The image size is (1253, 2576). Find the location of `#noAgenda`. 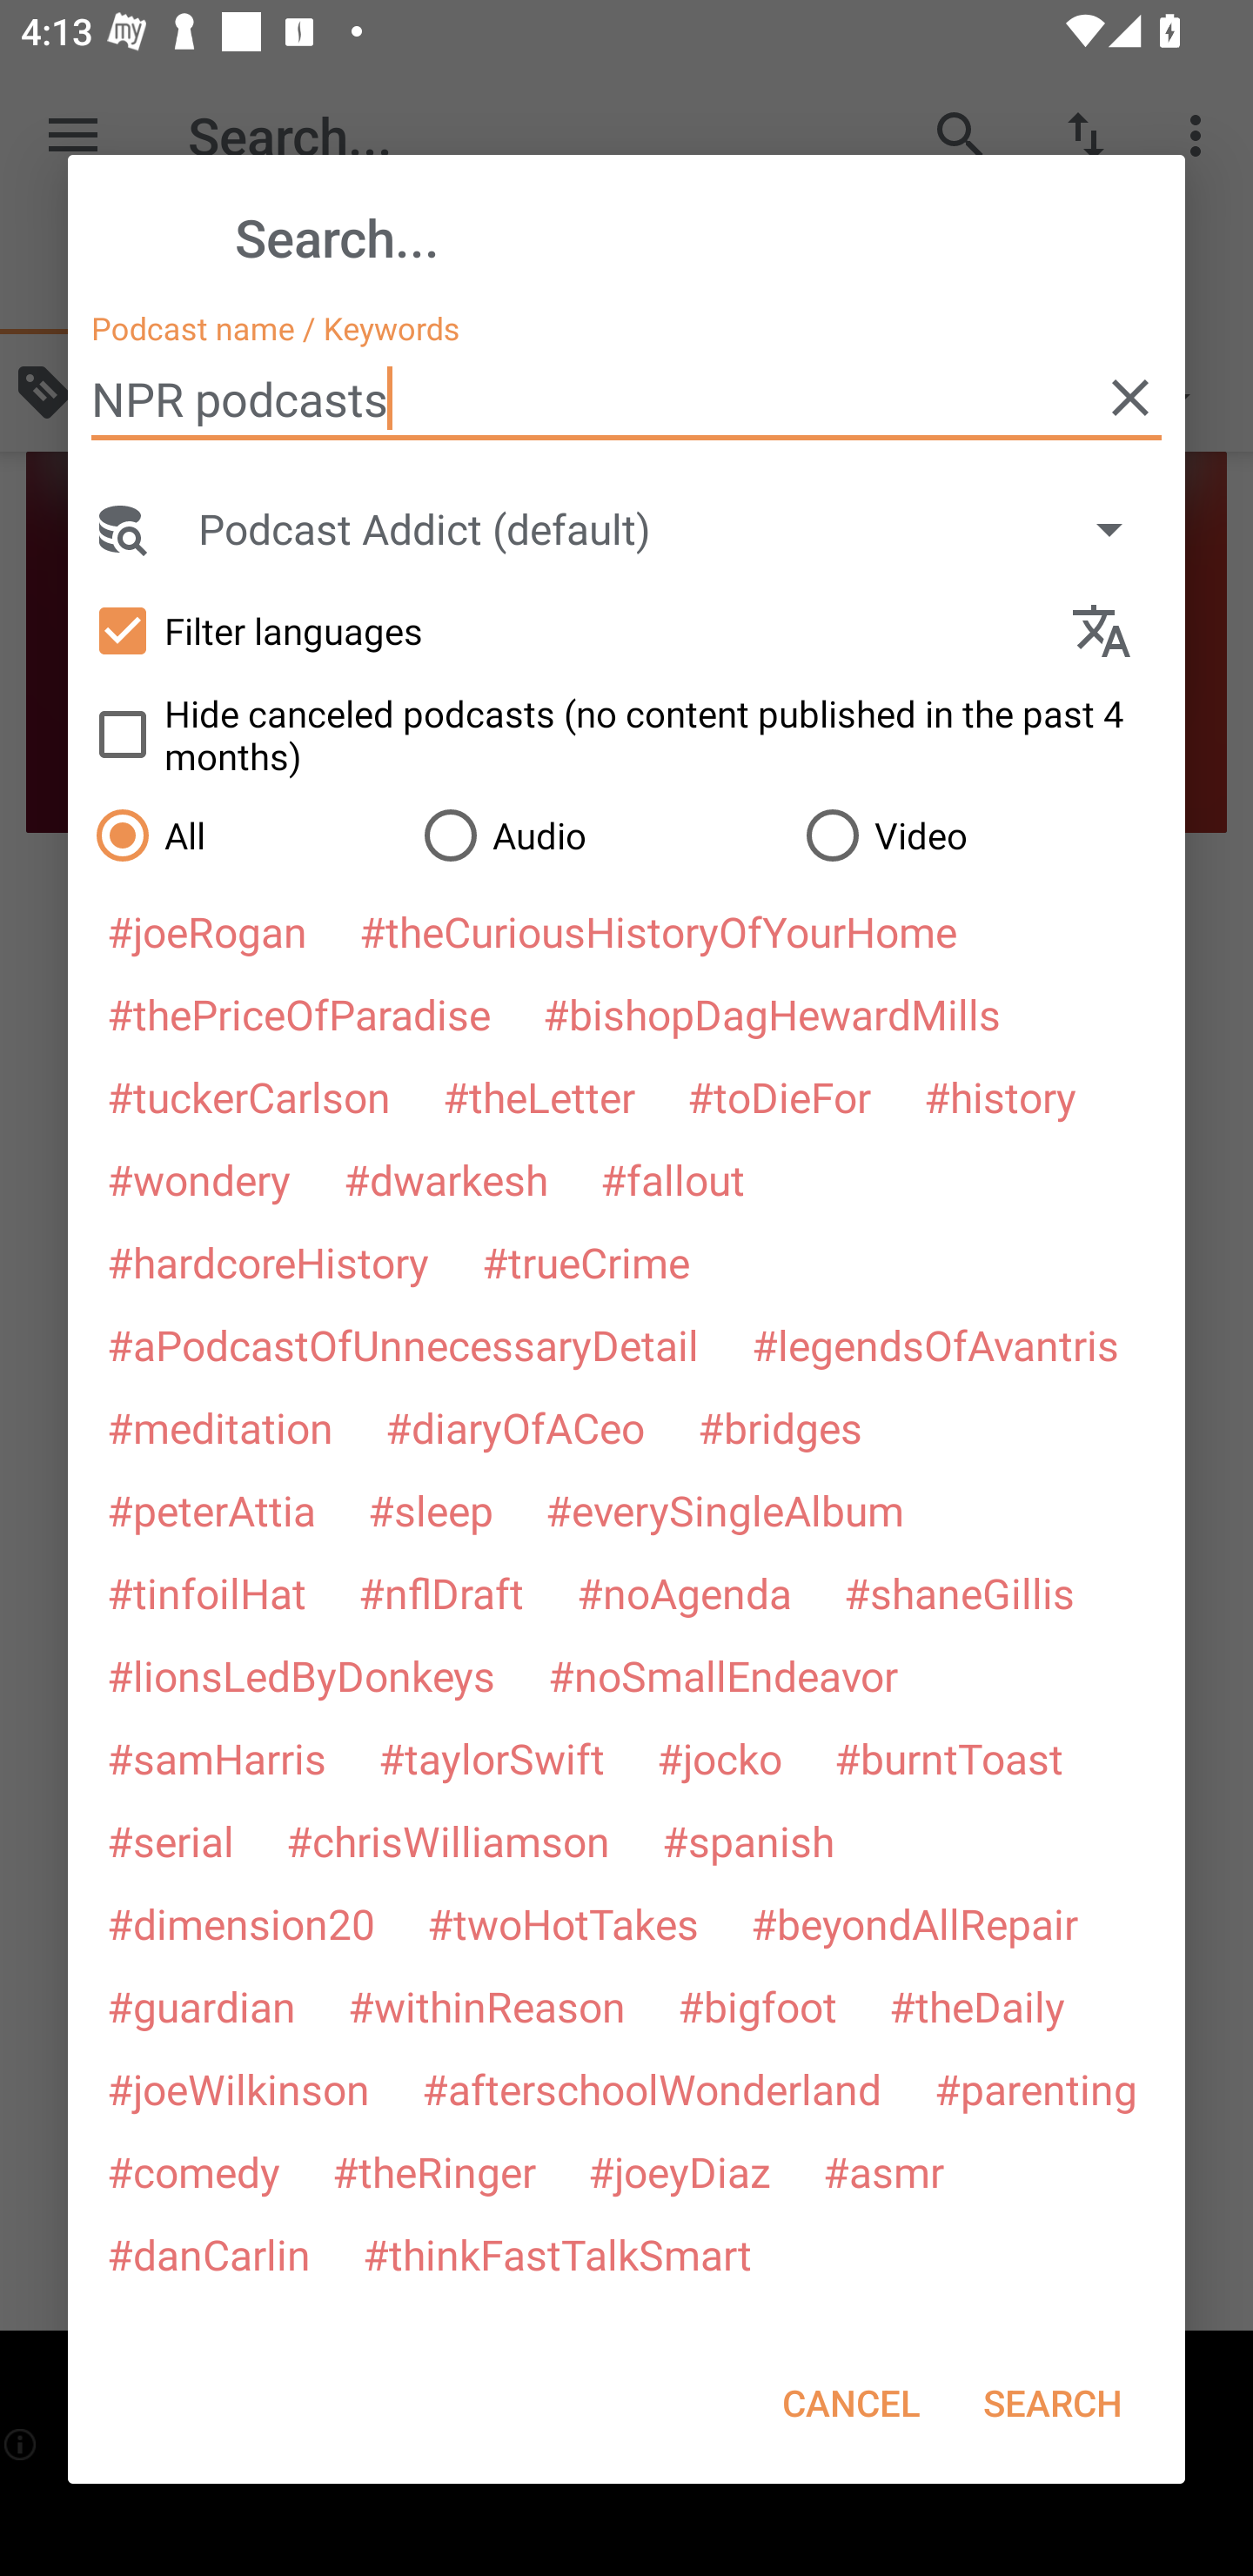

#noAgenda is located at coordinates (684, 1591).